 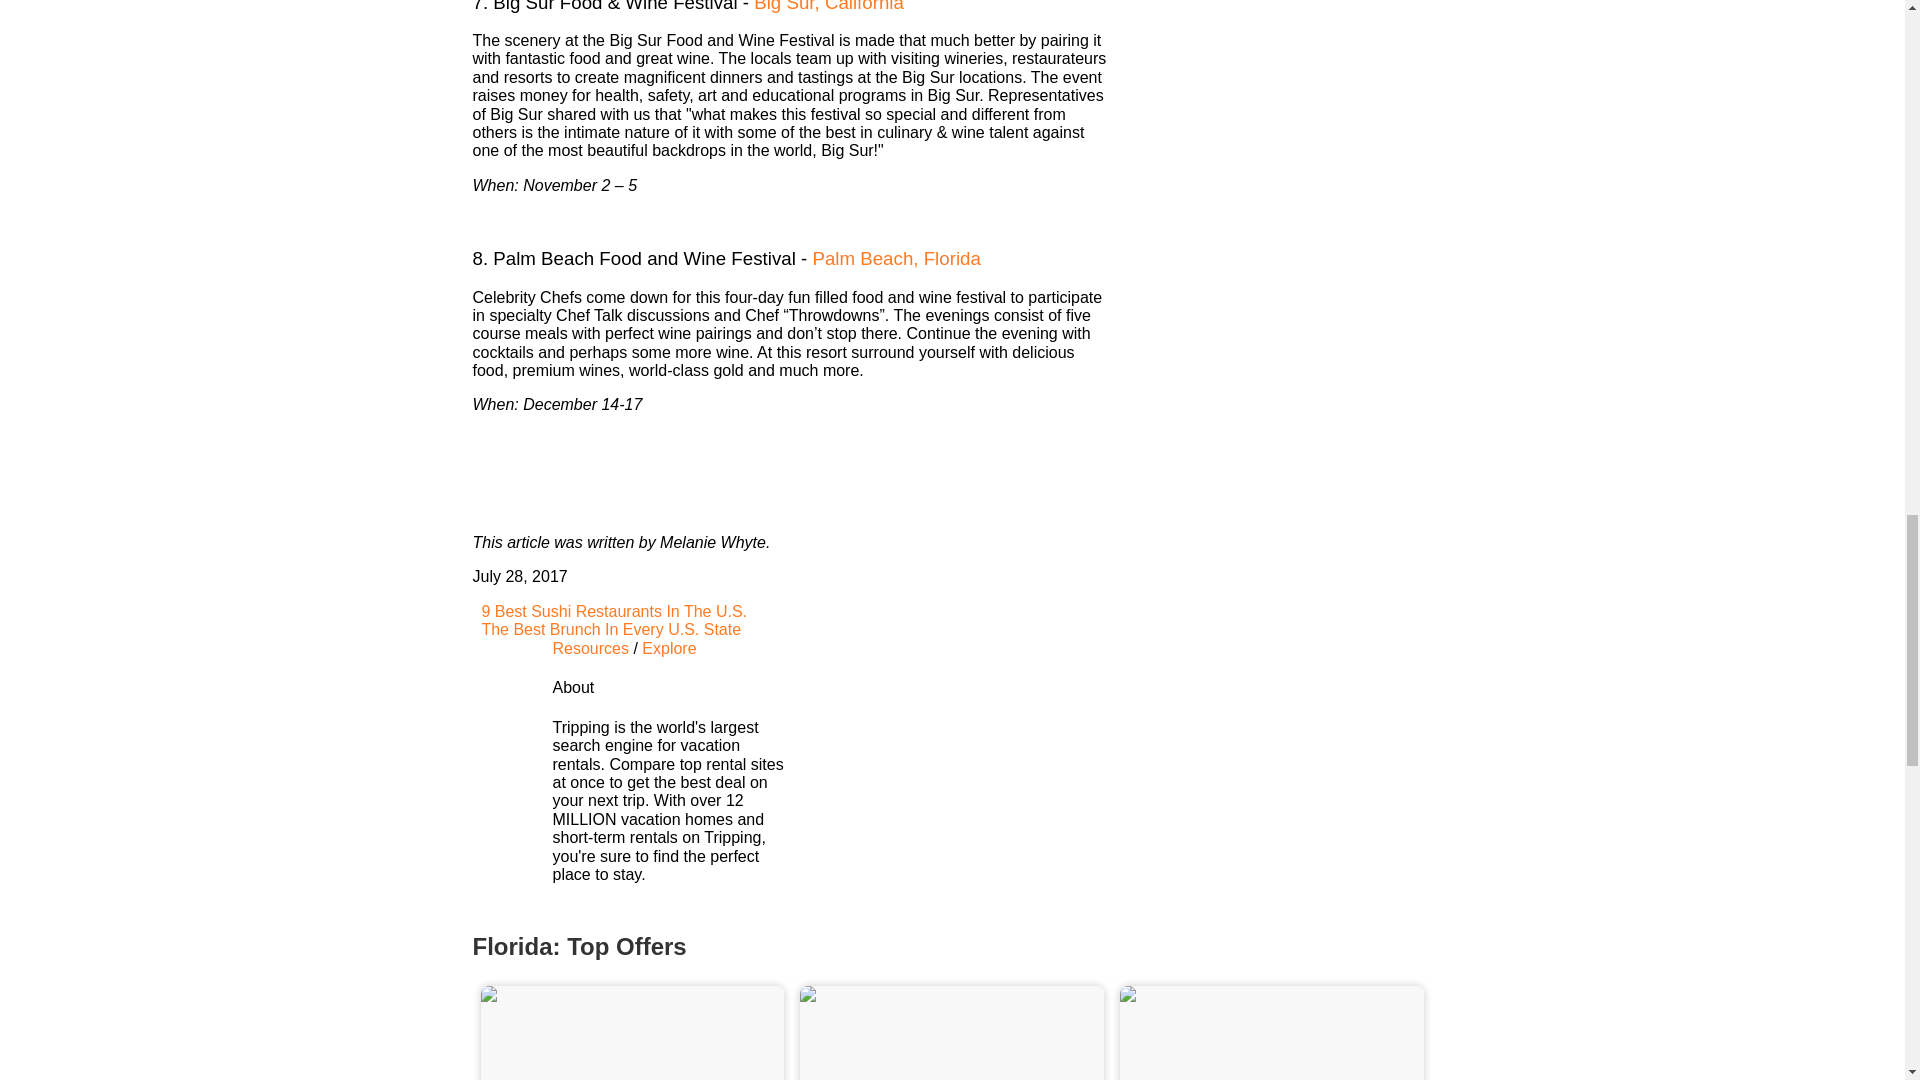 I want to click on Big Sur, California, so click(x=829, y=6).